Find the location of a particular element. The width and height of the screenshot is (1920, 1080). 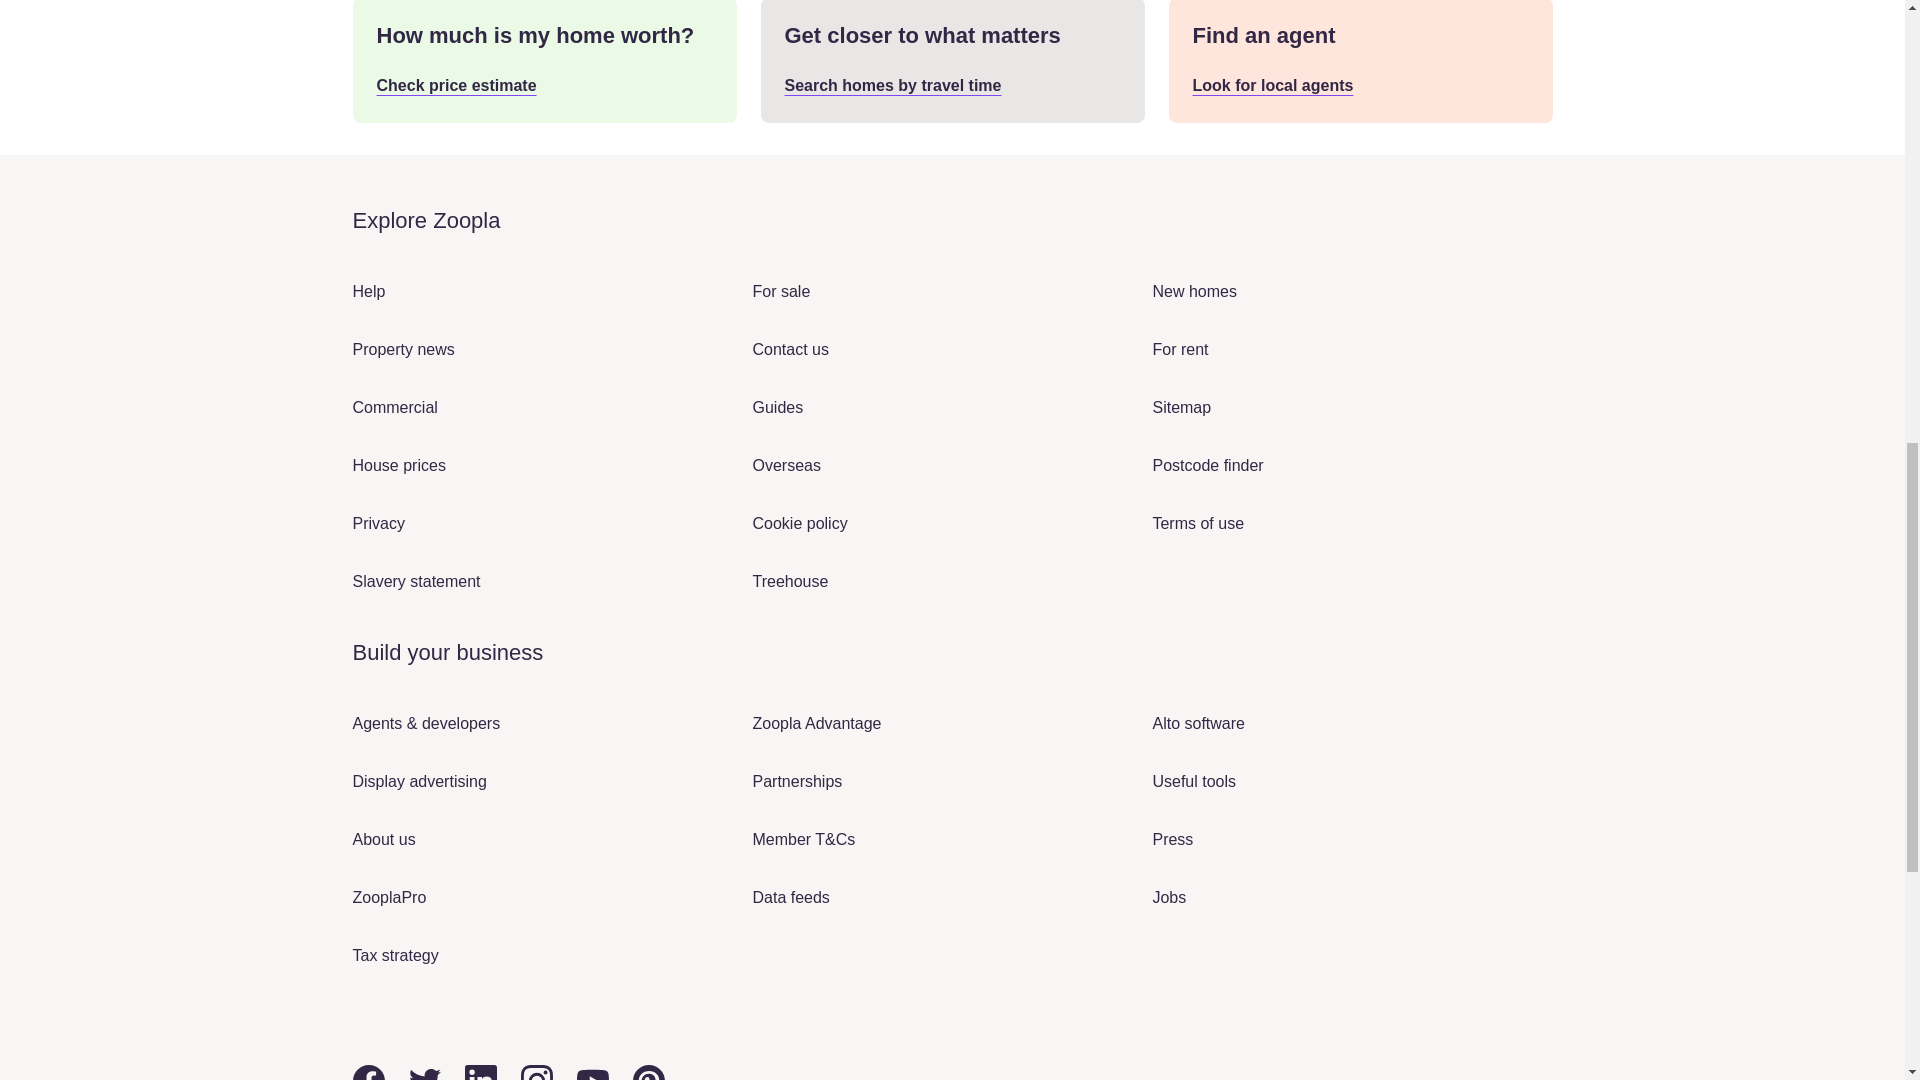

Guides is located at coordinates (777, 406).